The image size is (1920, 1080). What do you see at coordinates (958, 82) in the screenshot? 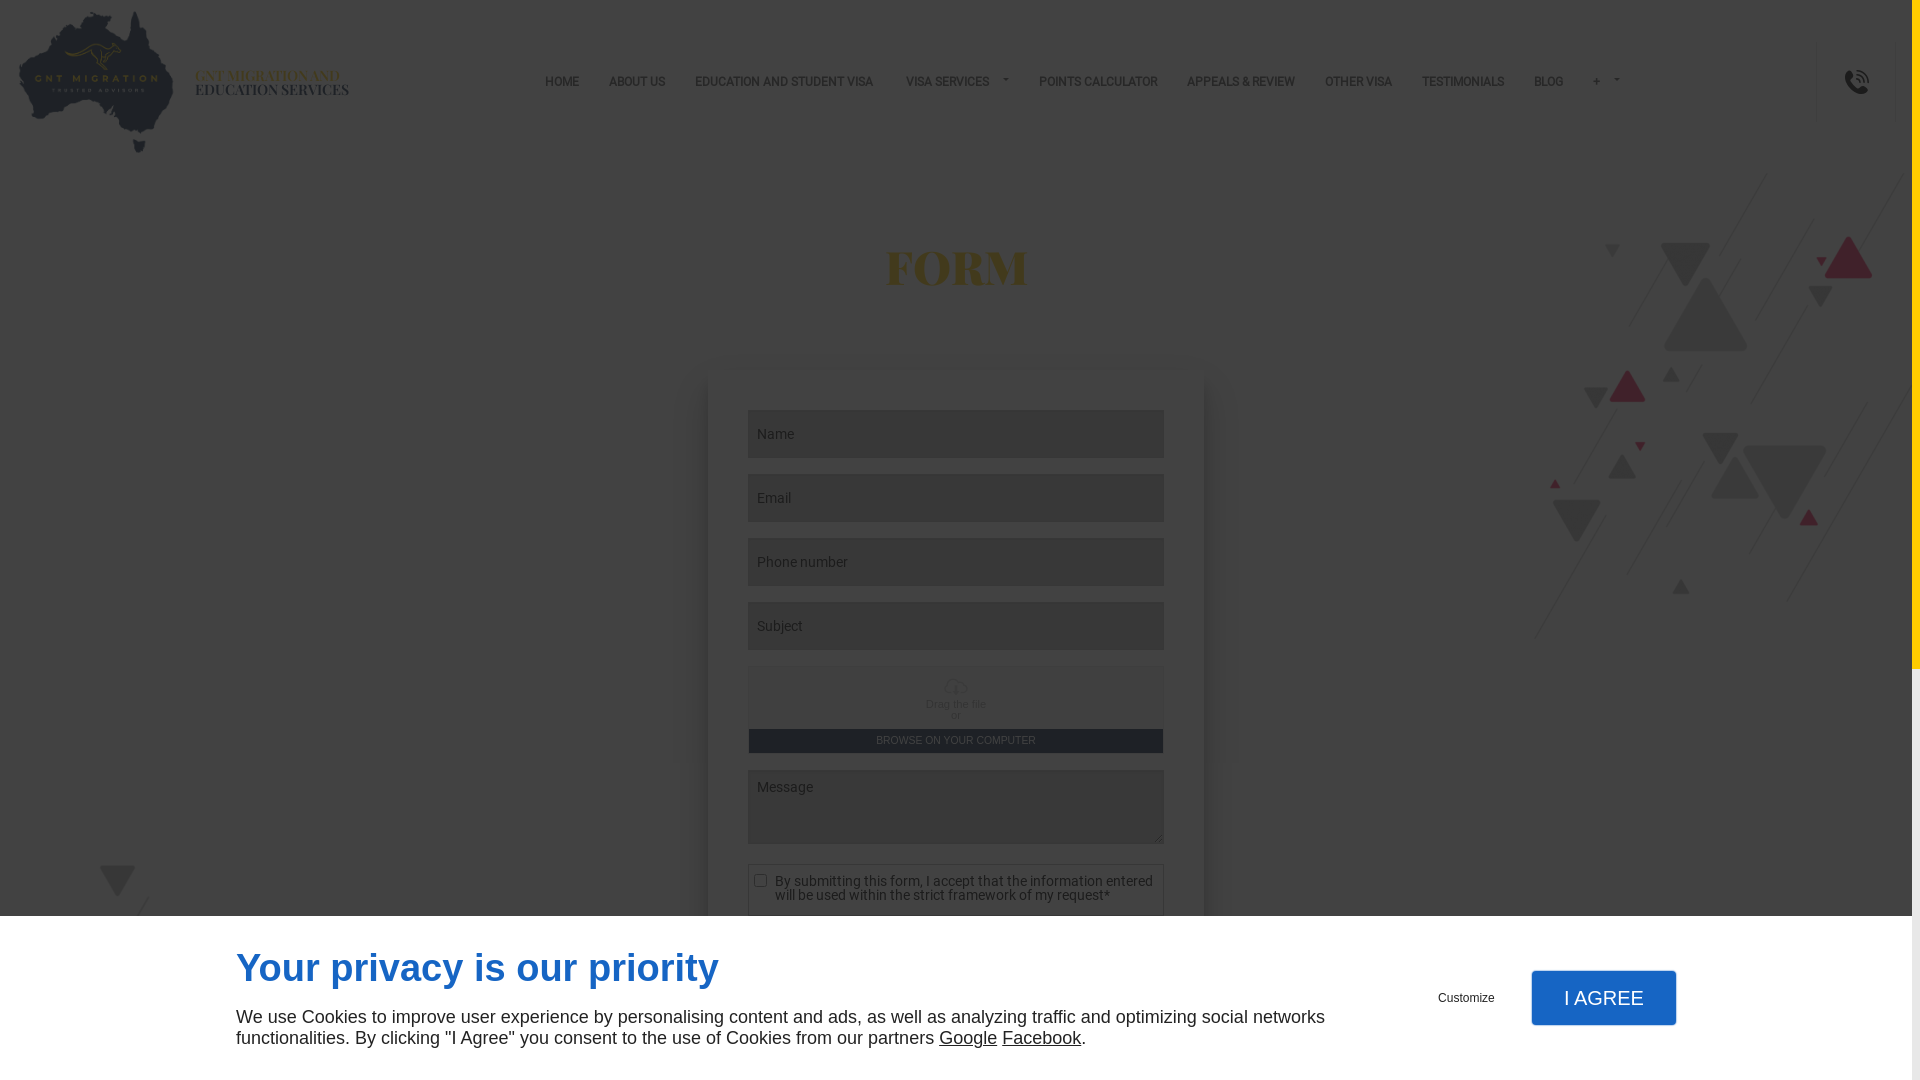
I see `VISA SERVICES` at bounding box center [958, 82].